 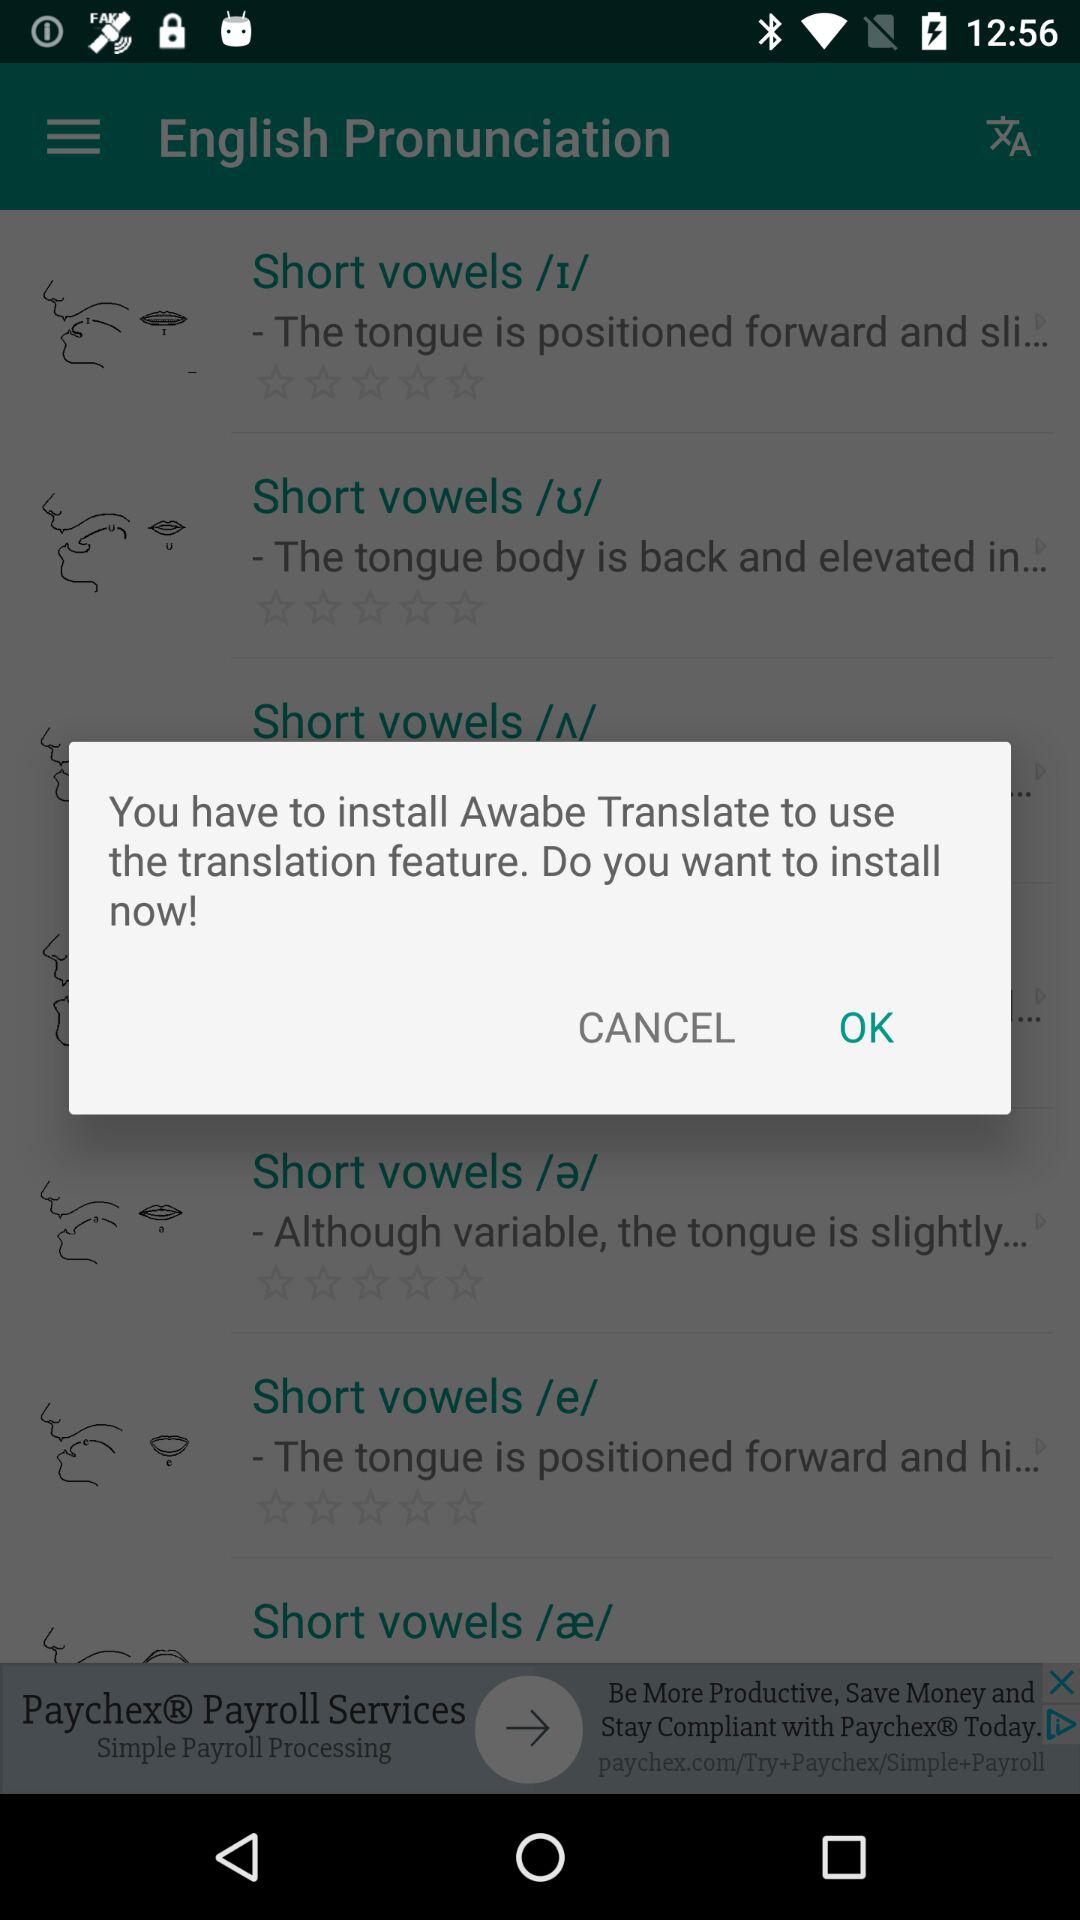 I want to click on select the symbol which is right to english pronunciation, so click(x=1010, y=136).